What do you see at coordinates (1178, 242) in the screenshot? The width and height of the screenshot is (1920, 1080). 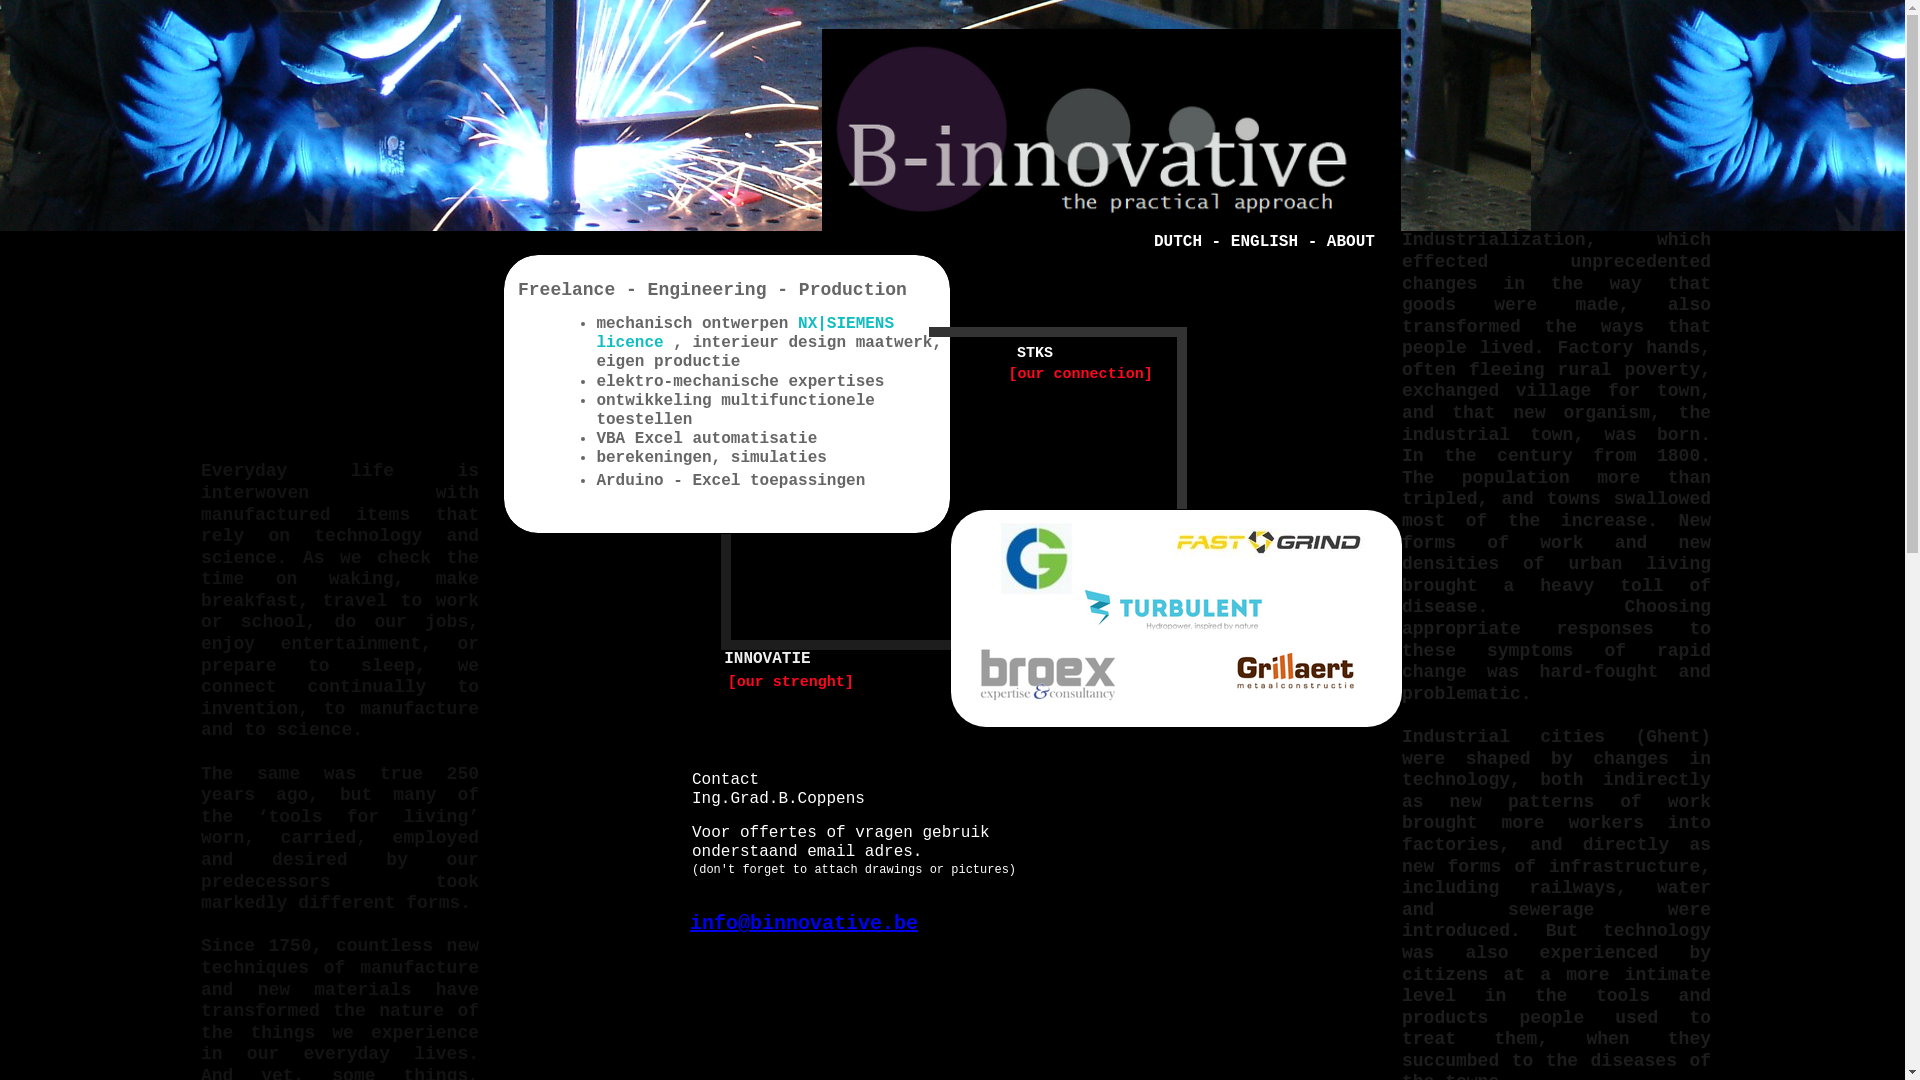 I see `DUTCH` at bounding box center [1178, 242].